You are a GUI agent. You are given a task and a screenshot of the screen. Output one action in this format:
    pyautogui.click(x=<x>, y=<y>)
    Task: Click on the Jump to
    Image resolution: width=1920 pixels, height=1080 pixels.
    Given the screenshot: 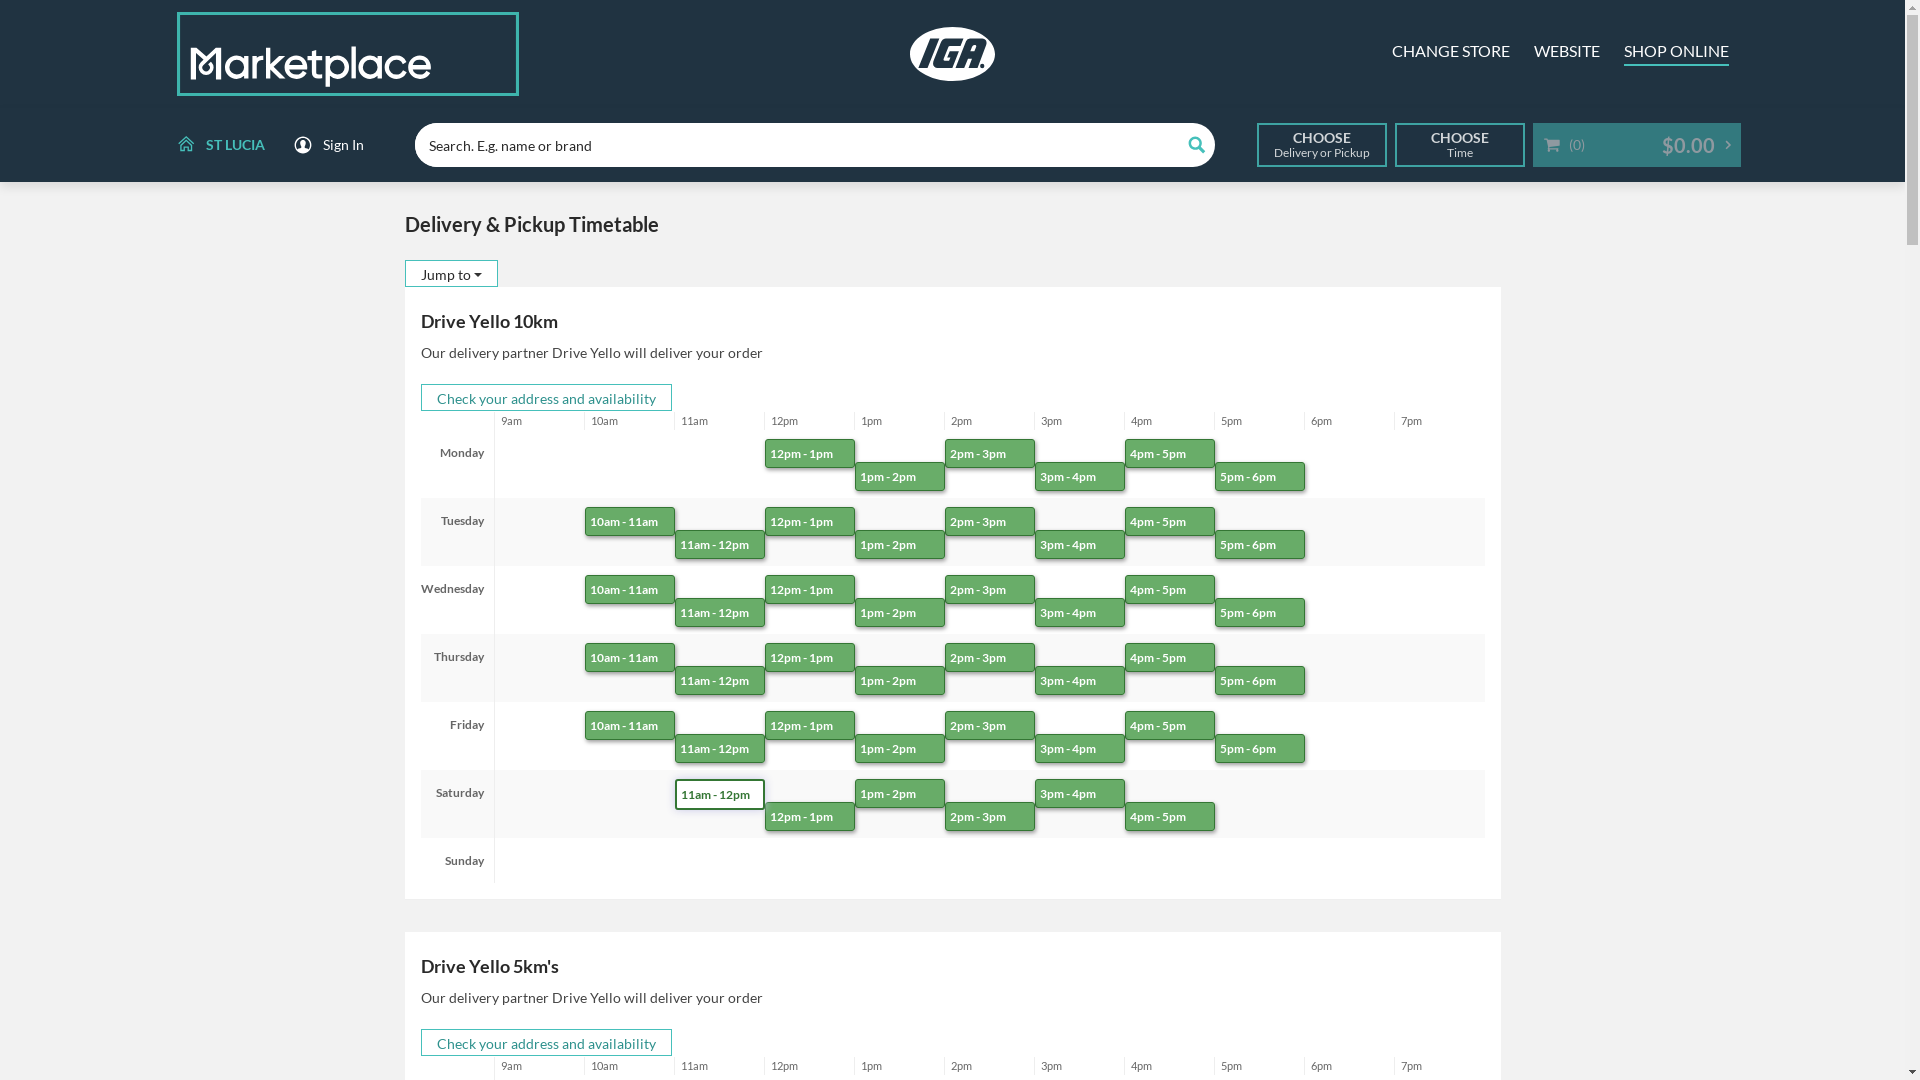 What is the action you would take?
    pyautogui.click(x=450, y=274)
    